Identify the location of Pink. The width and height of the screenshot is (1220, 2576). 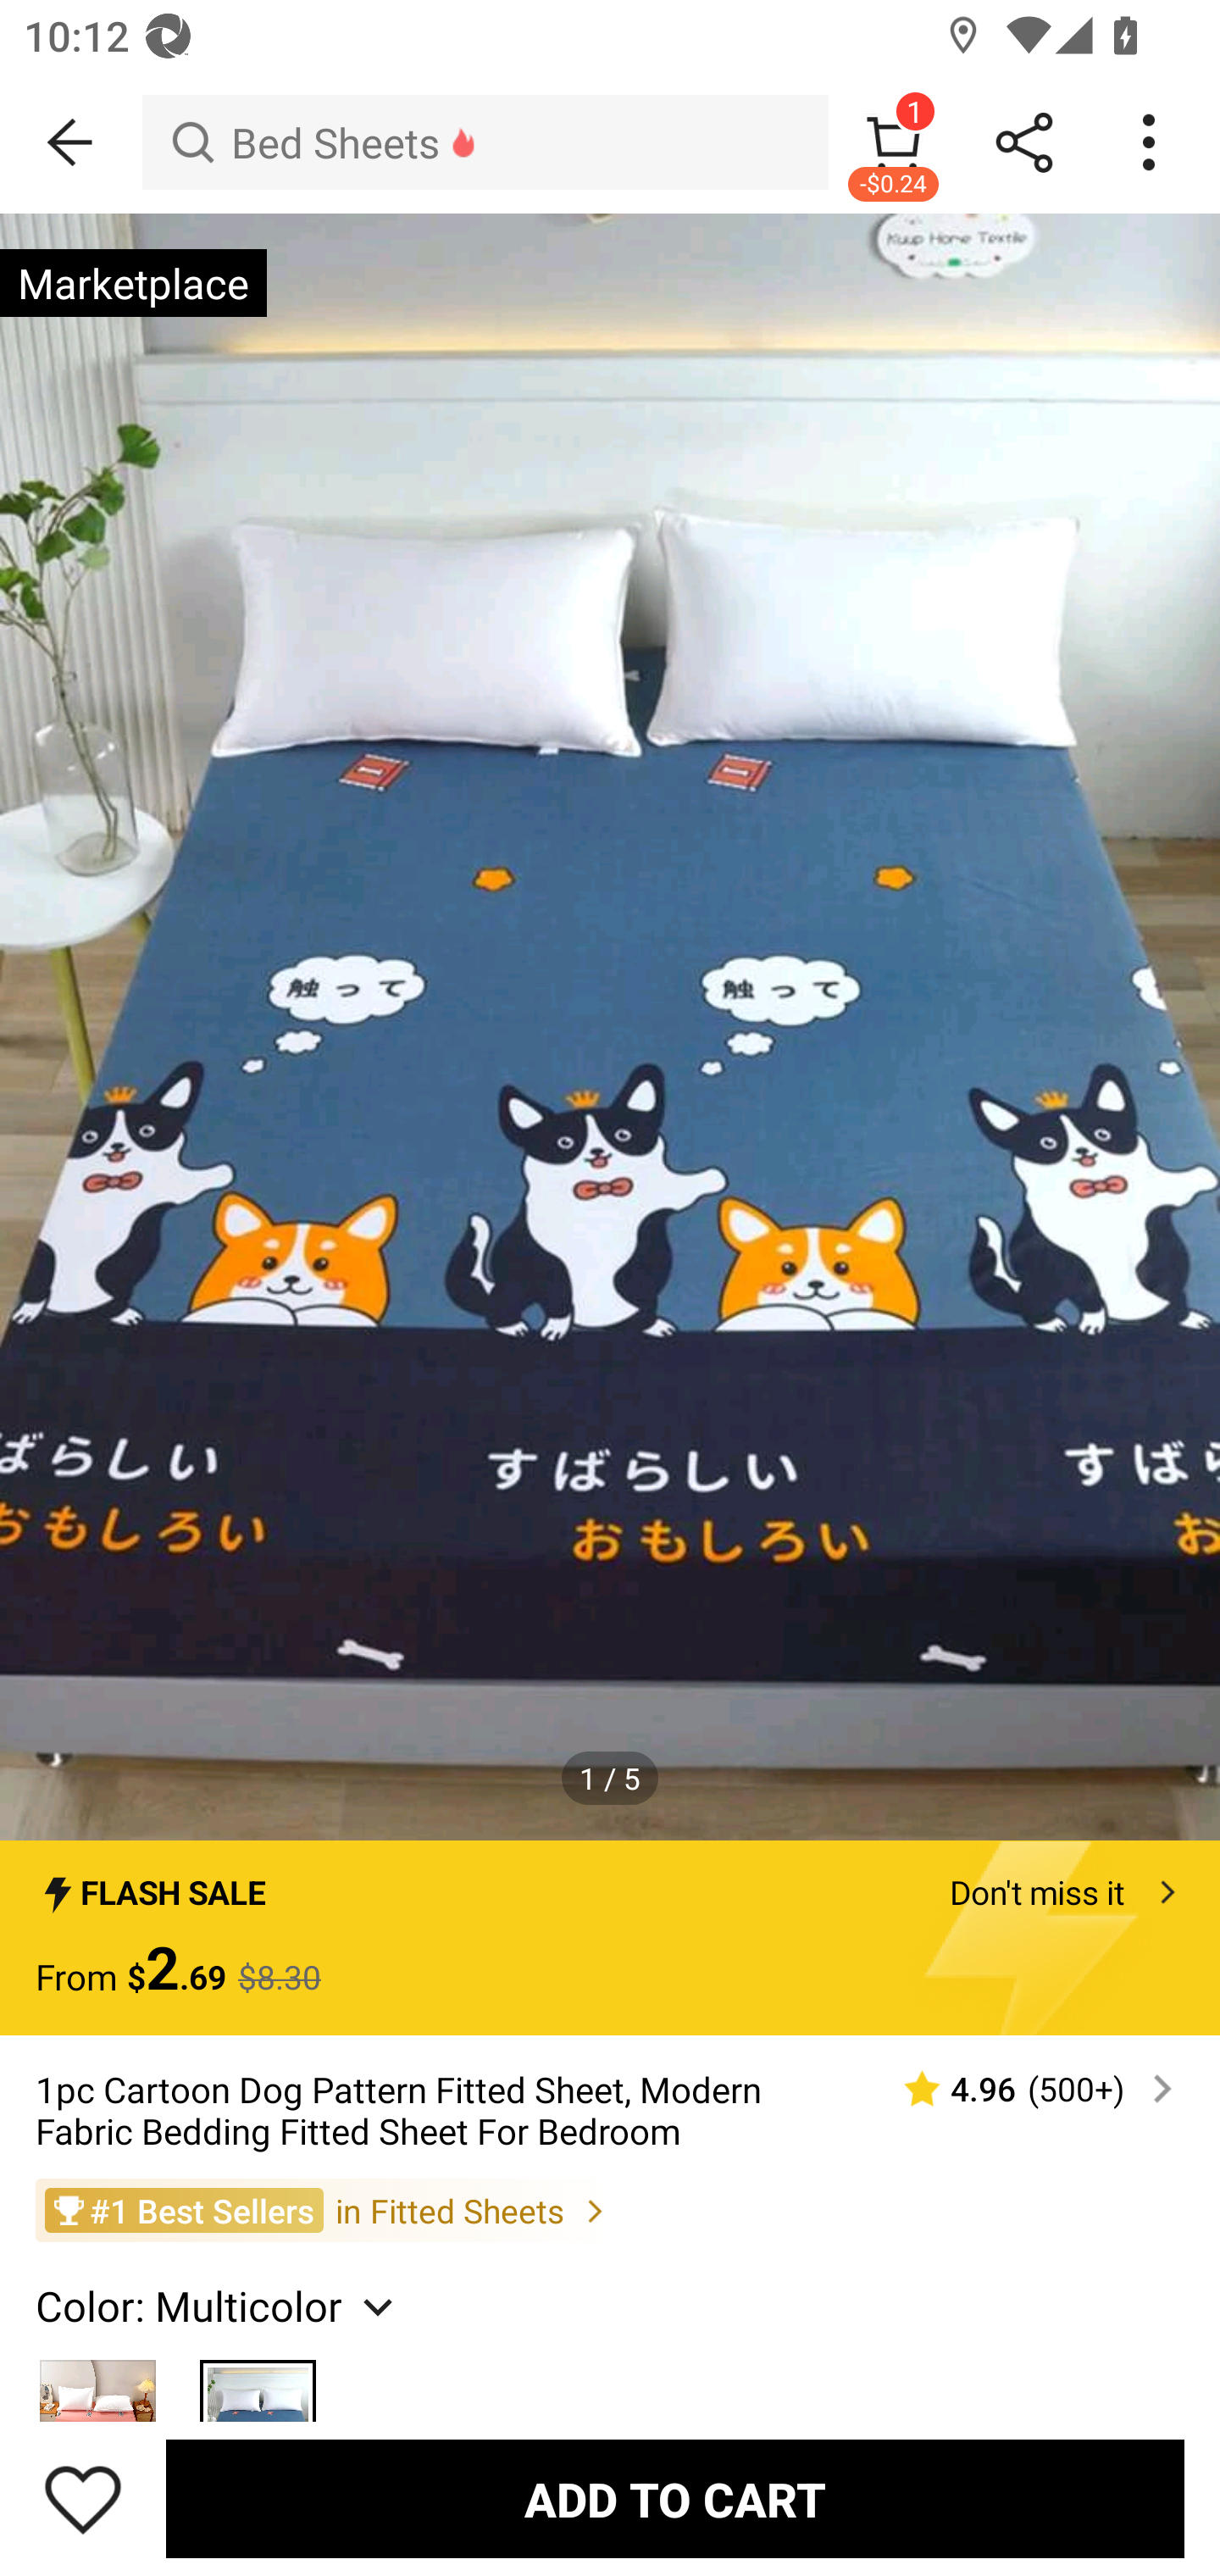
(98, 2378).